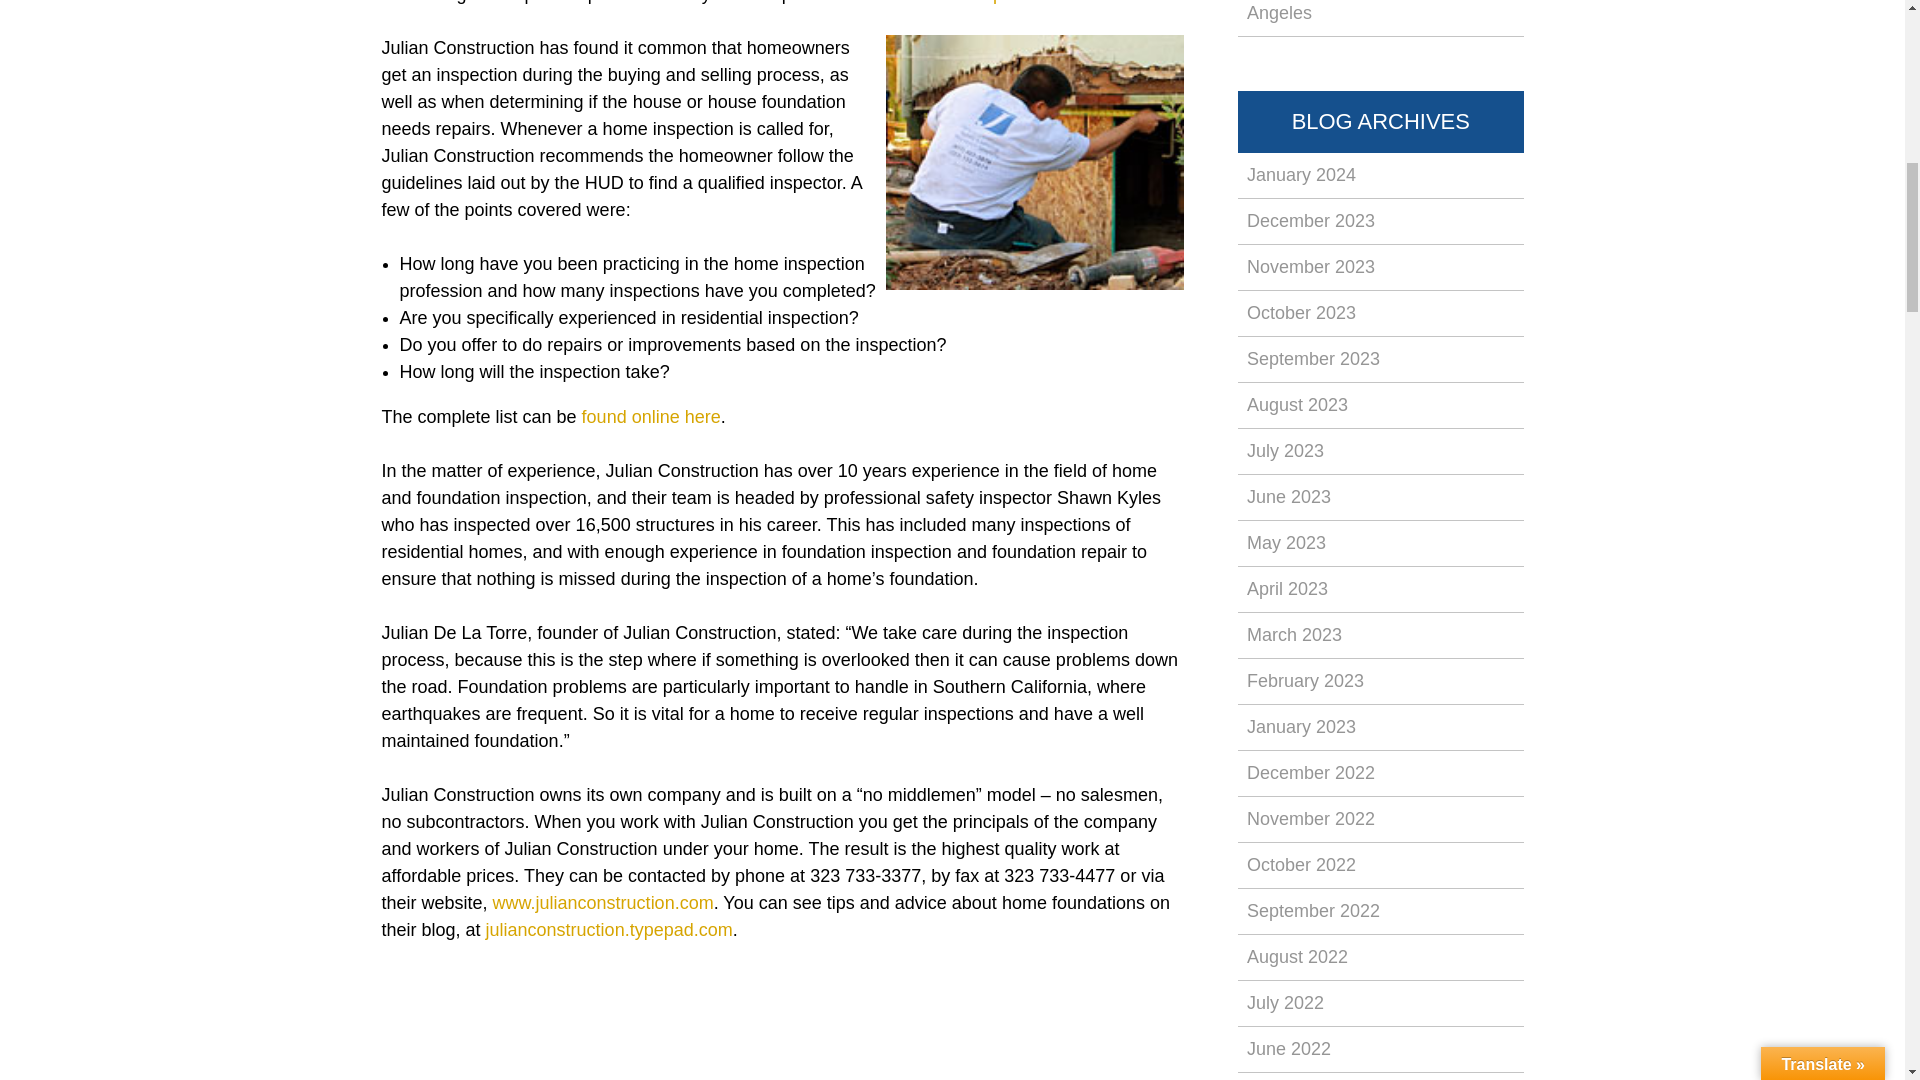  Describe the element at coordinates (929, 2) in the screenshot. I see `home foundation repair` at that location.